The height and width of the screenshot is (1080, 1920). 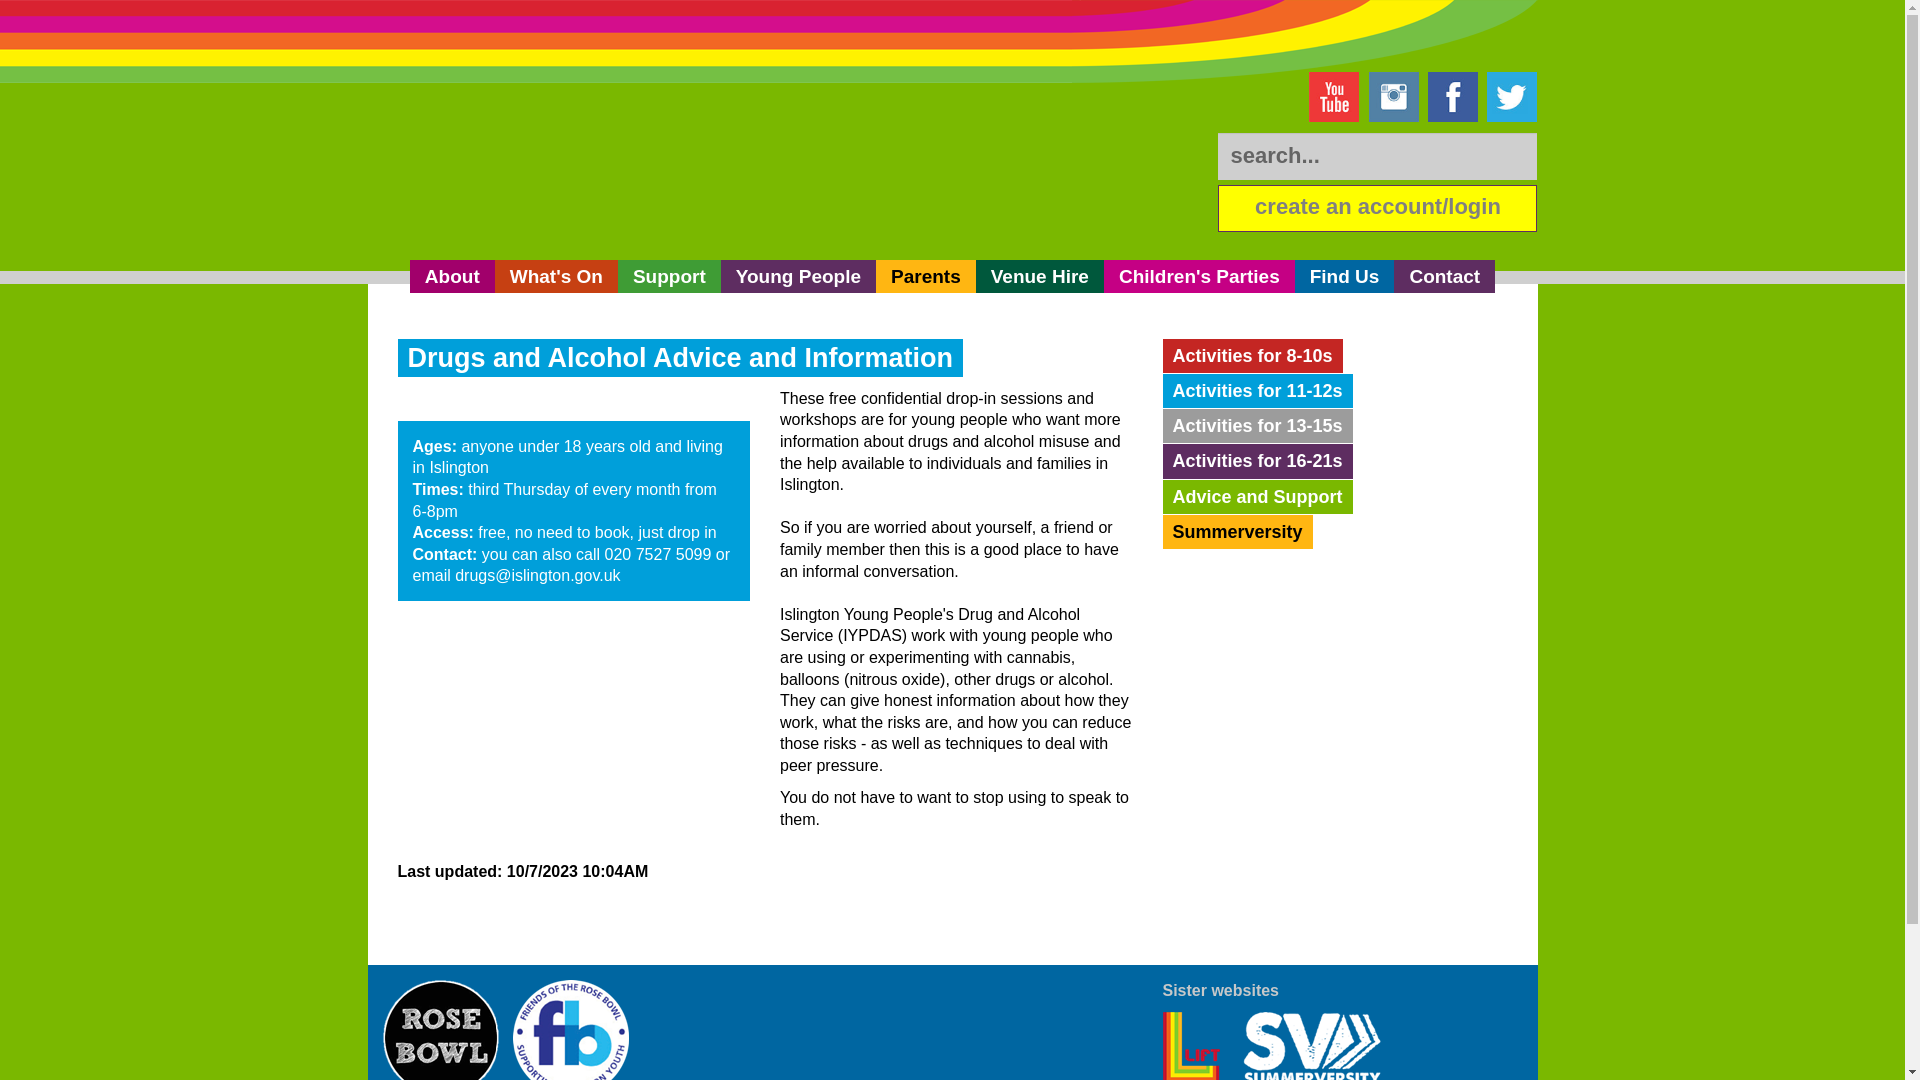 I want to click on Summerversity, so click(x=1236, y=532).